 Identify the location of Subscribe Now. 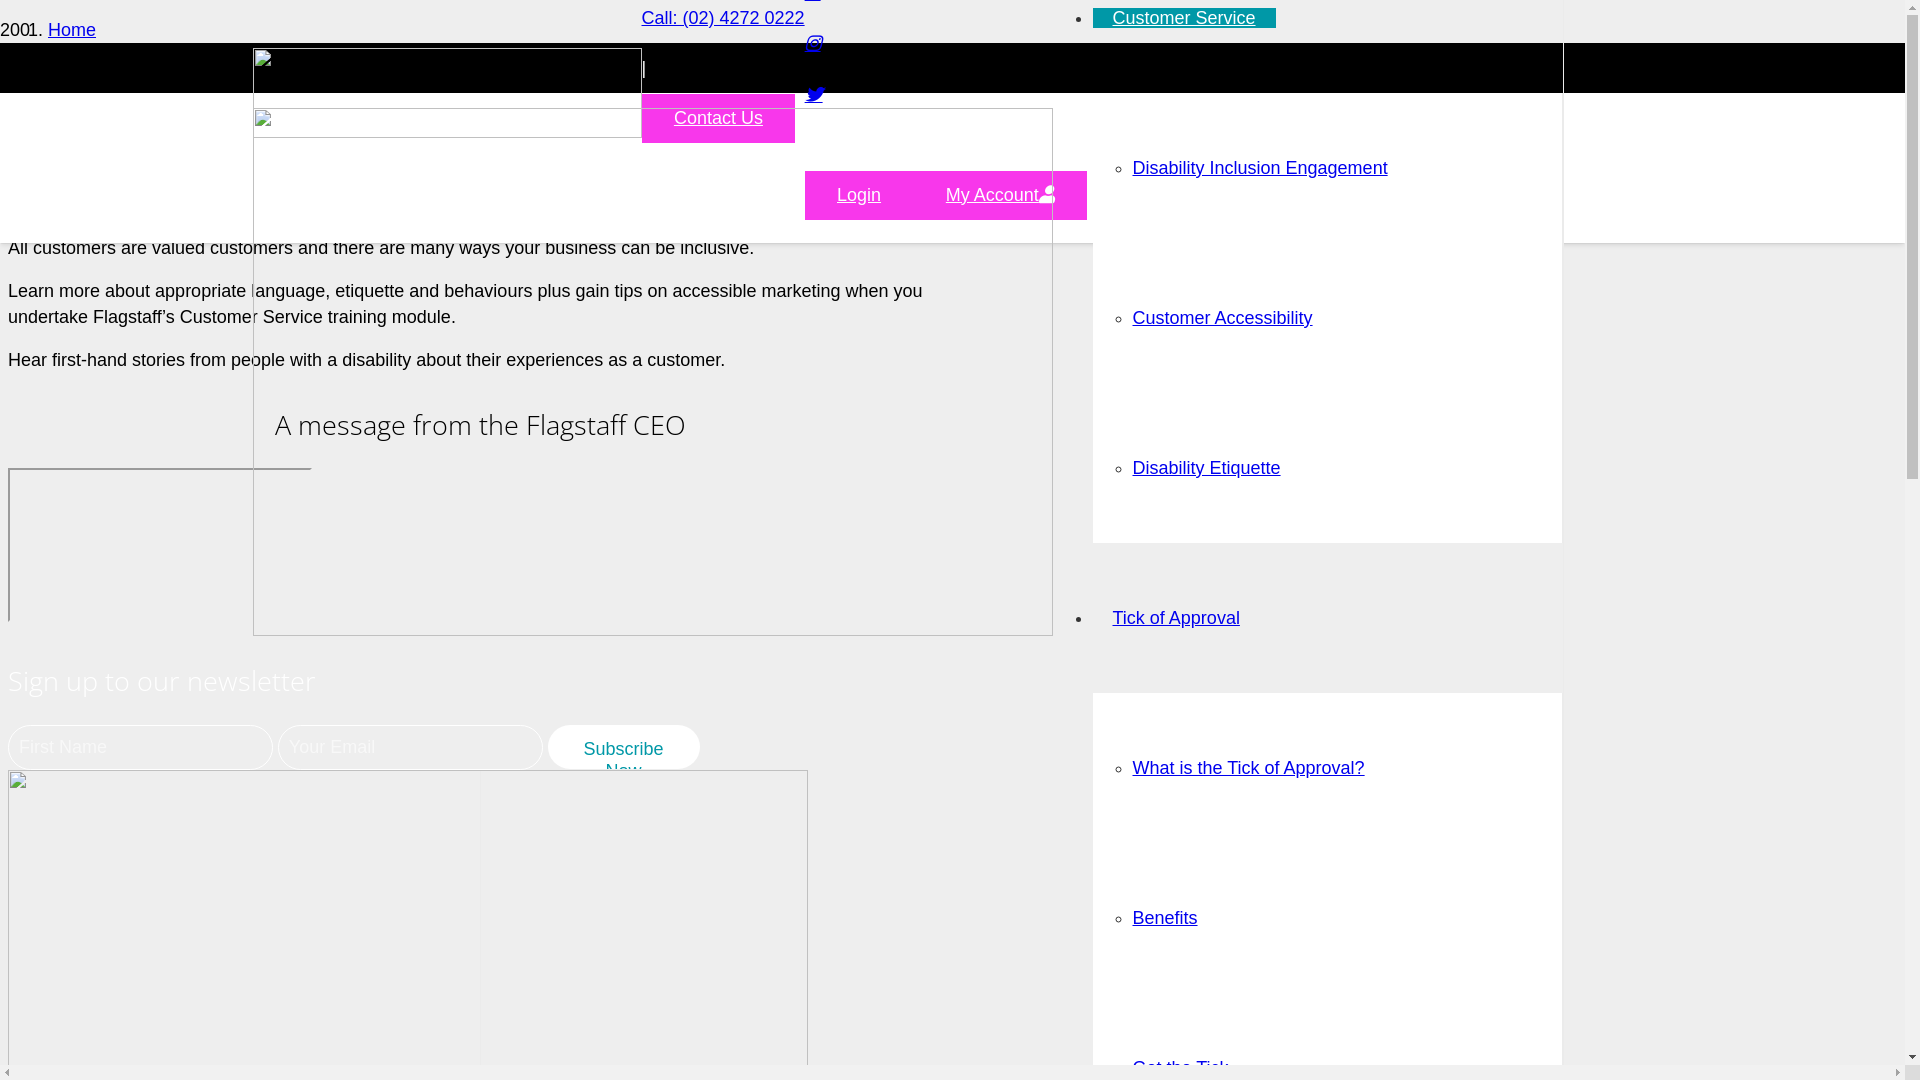
(624, 747).